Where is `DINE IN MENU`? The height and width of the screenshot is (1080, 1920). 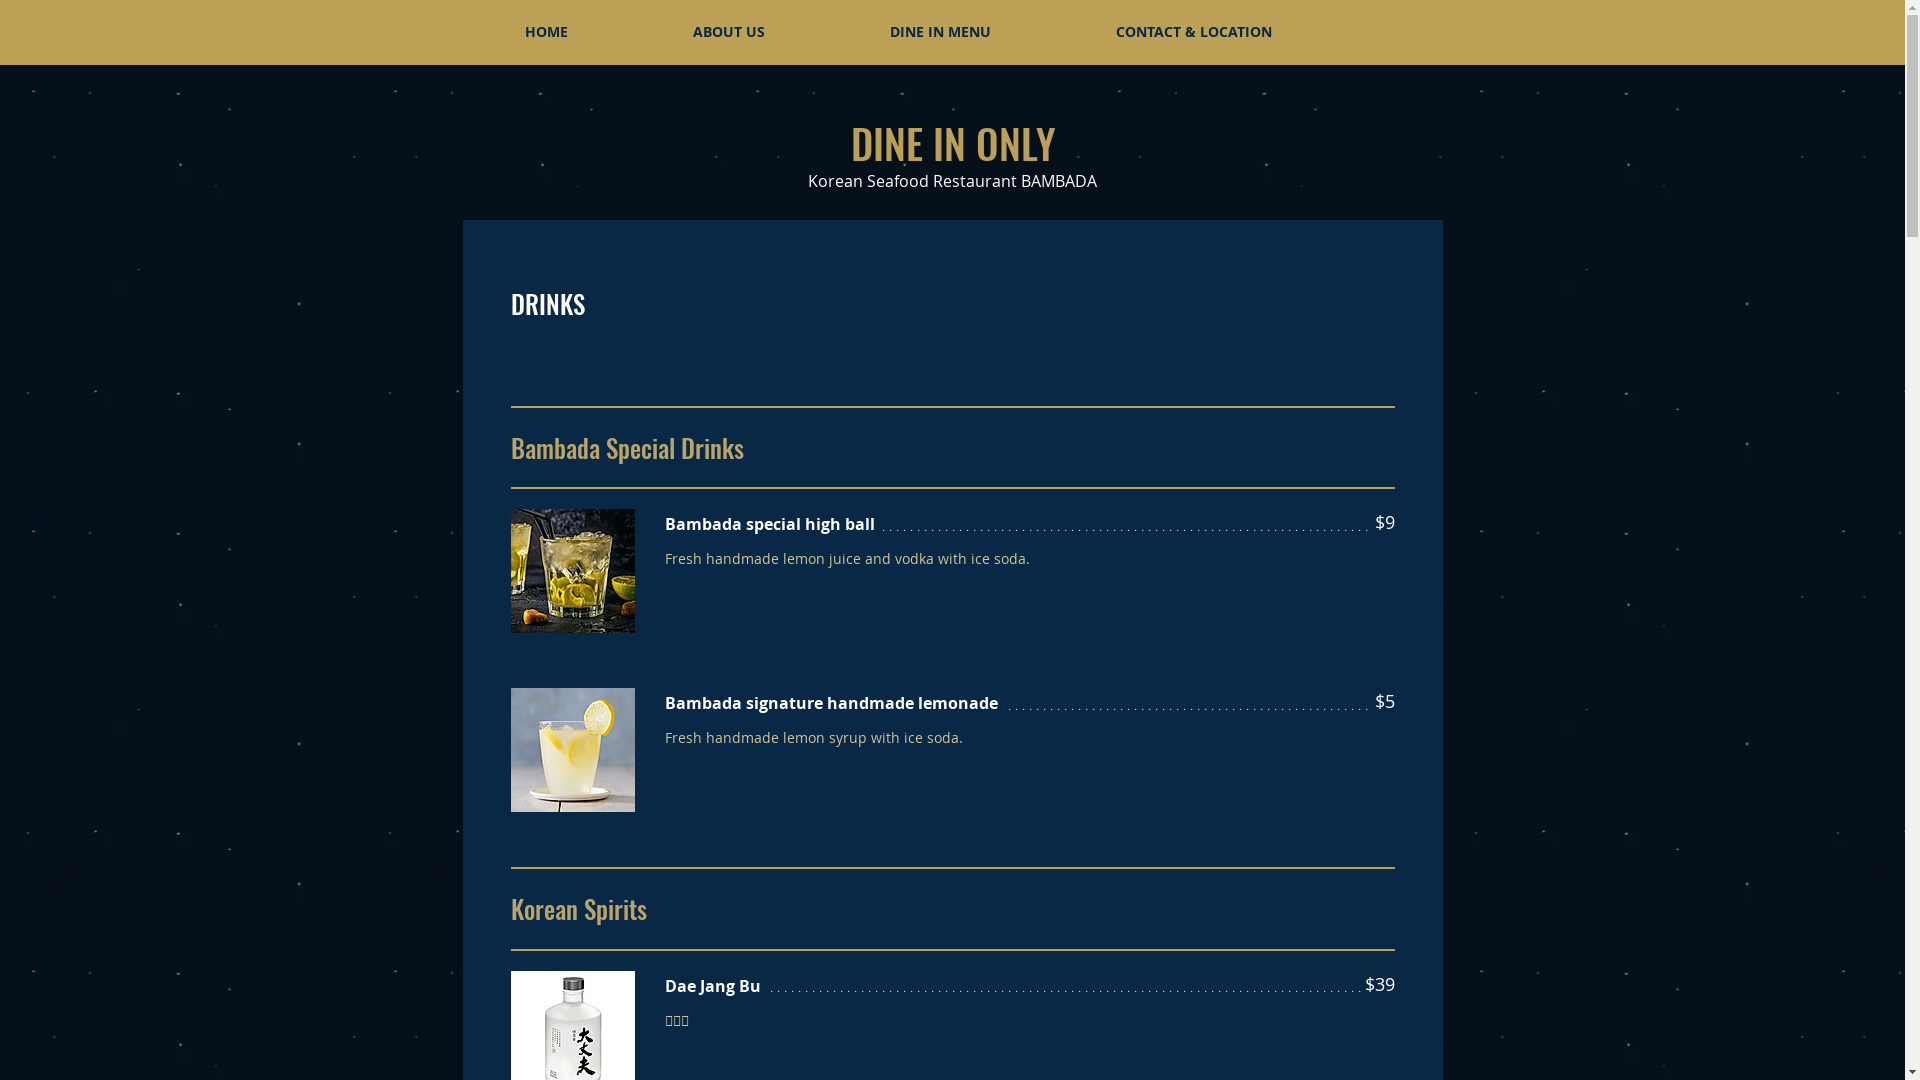 DINE IN MENU is located at coordinates (941, 32).